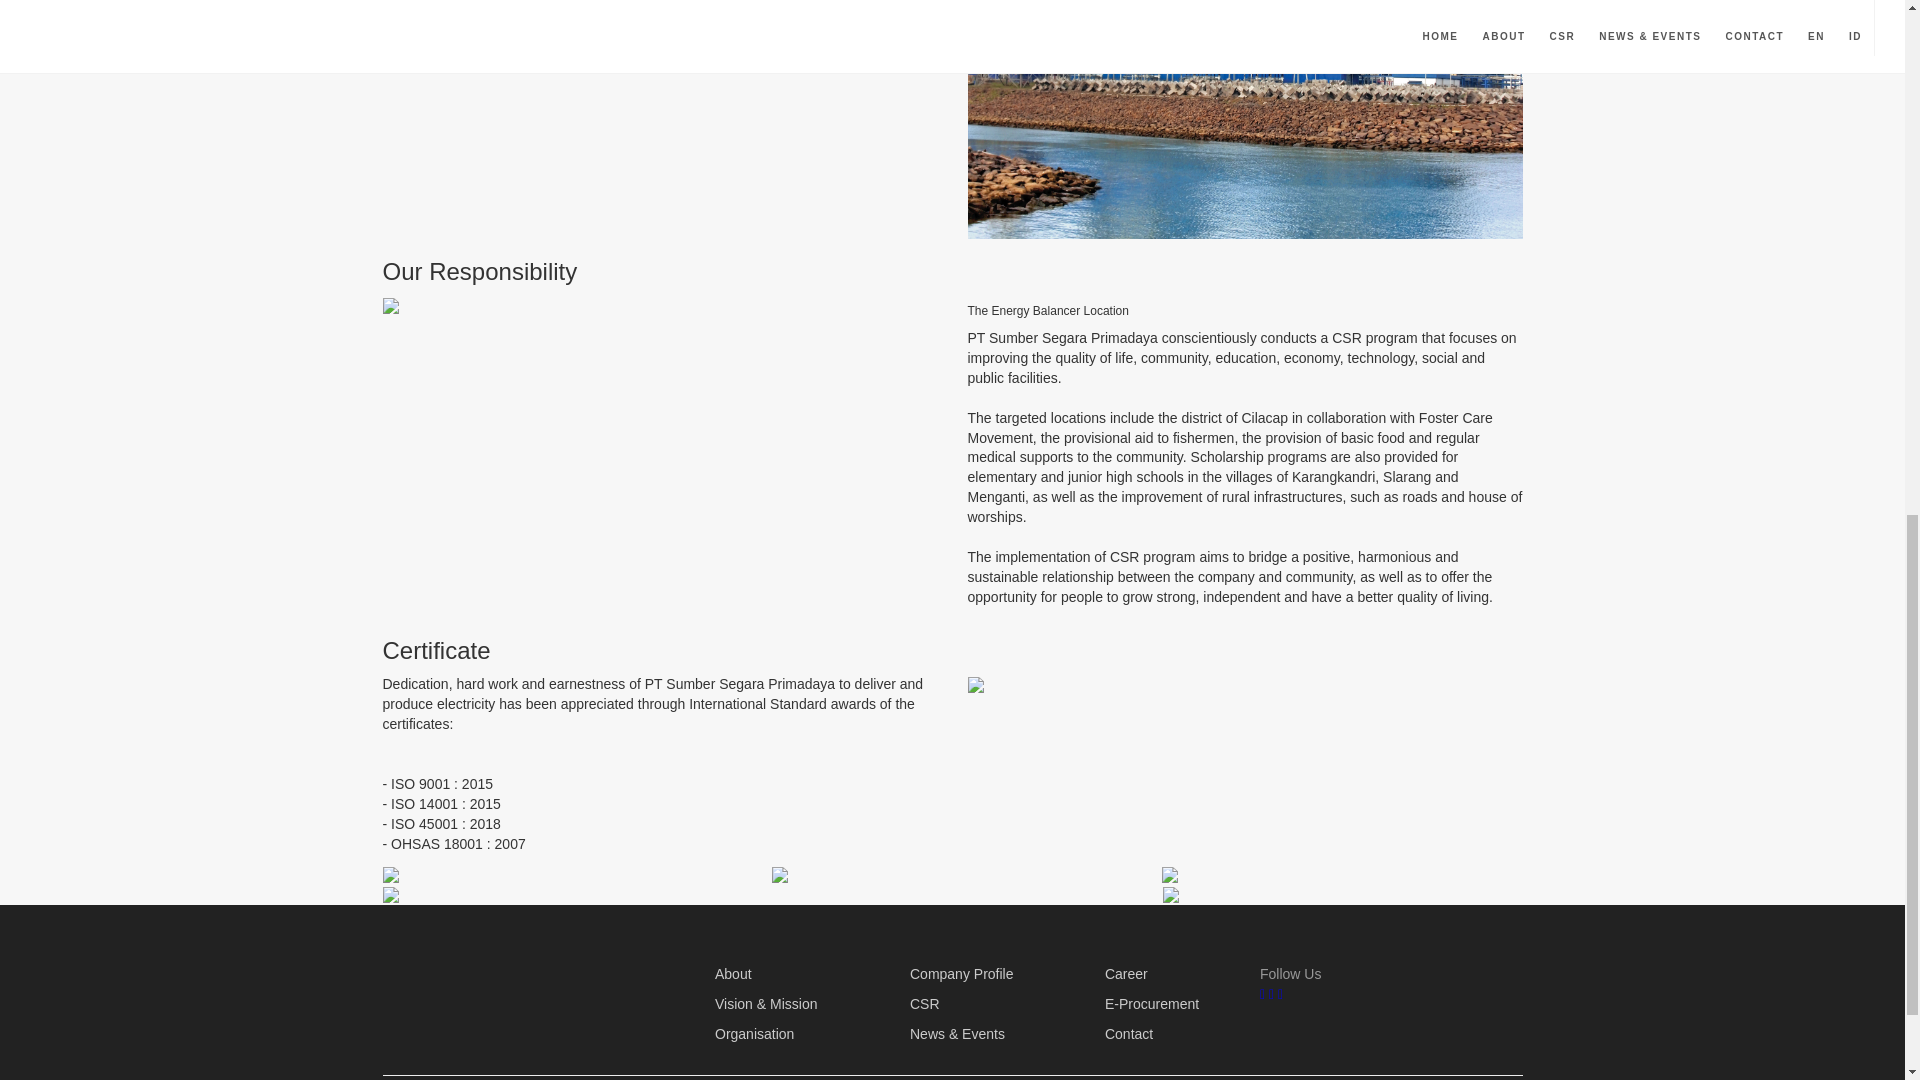 The width and height of the screenshot is (1920, 1080). Describe the element at coordinates (1126, 974) in the screenshot. I see `Career` at that location.